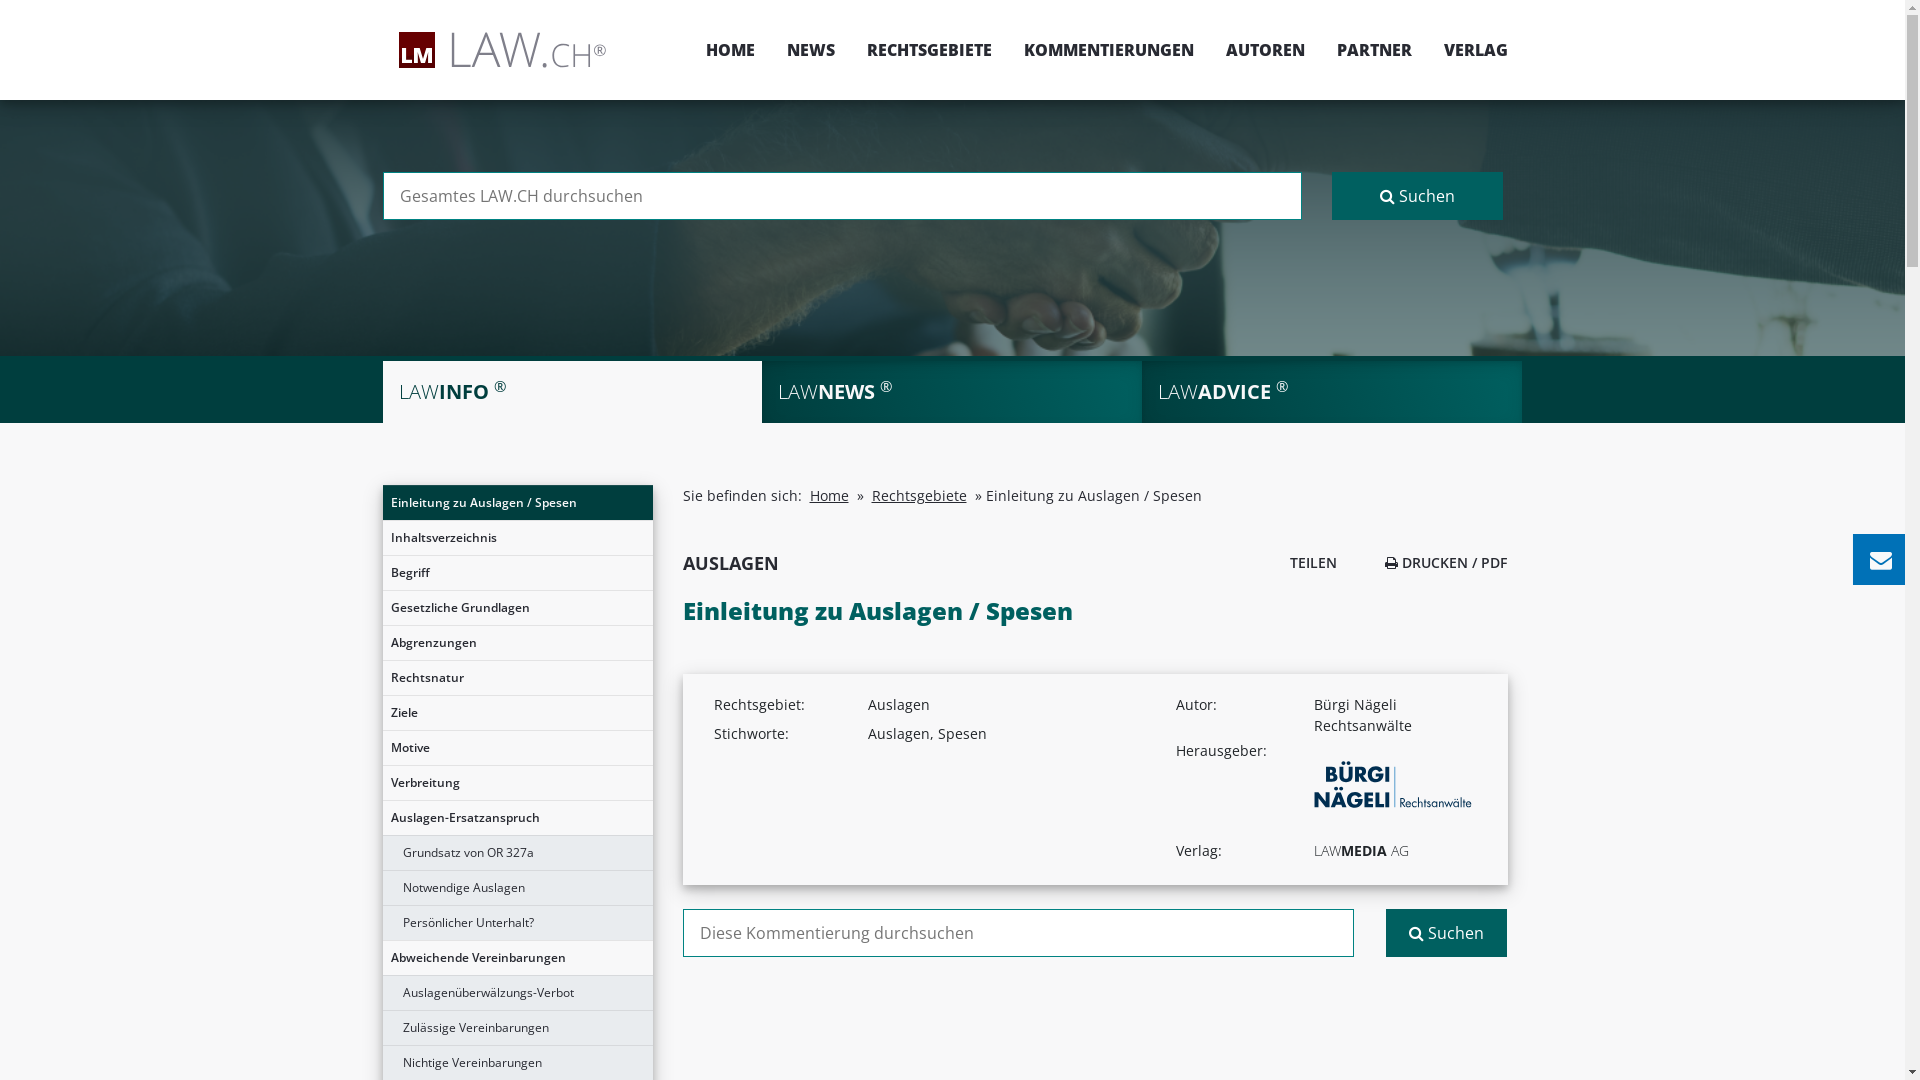 The image size is (1920, 1080). Describe the element at coordinates (1109, 50) in the screenshot. I see `KOMMENTIERUNGEN` at that location.